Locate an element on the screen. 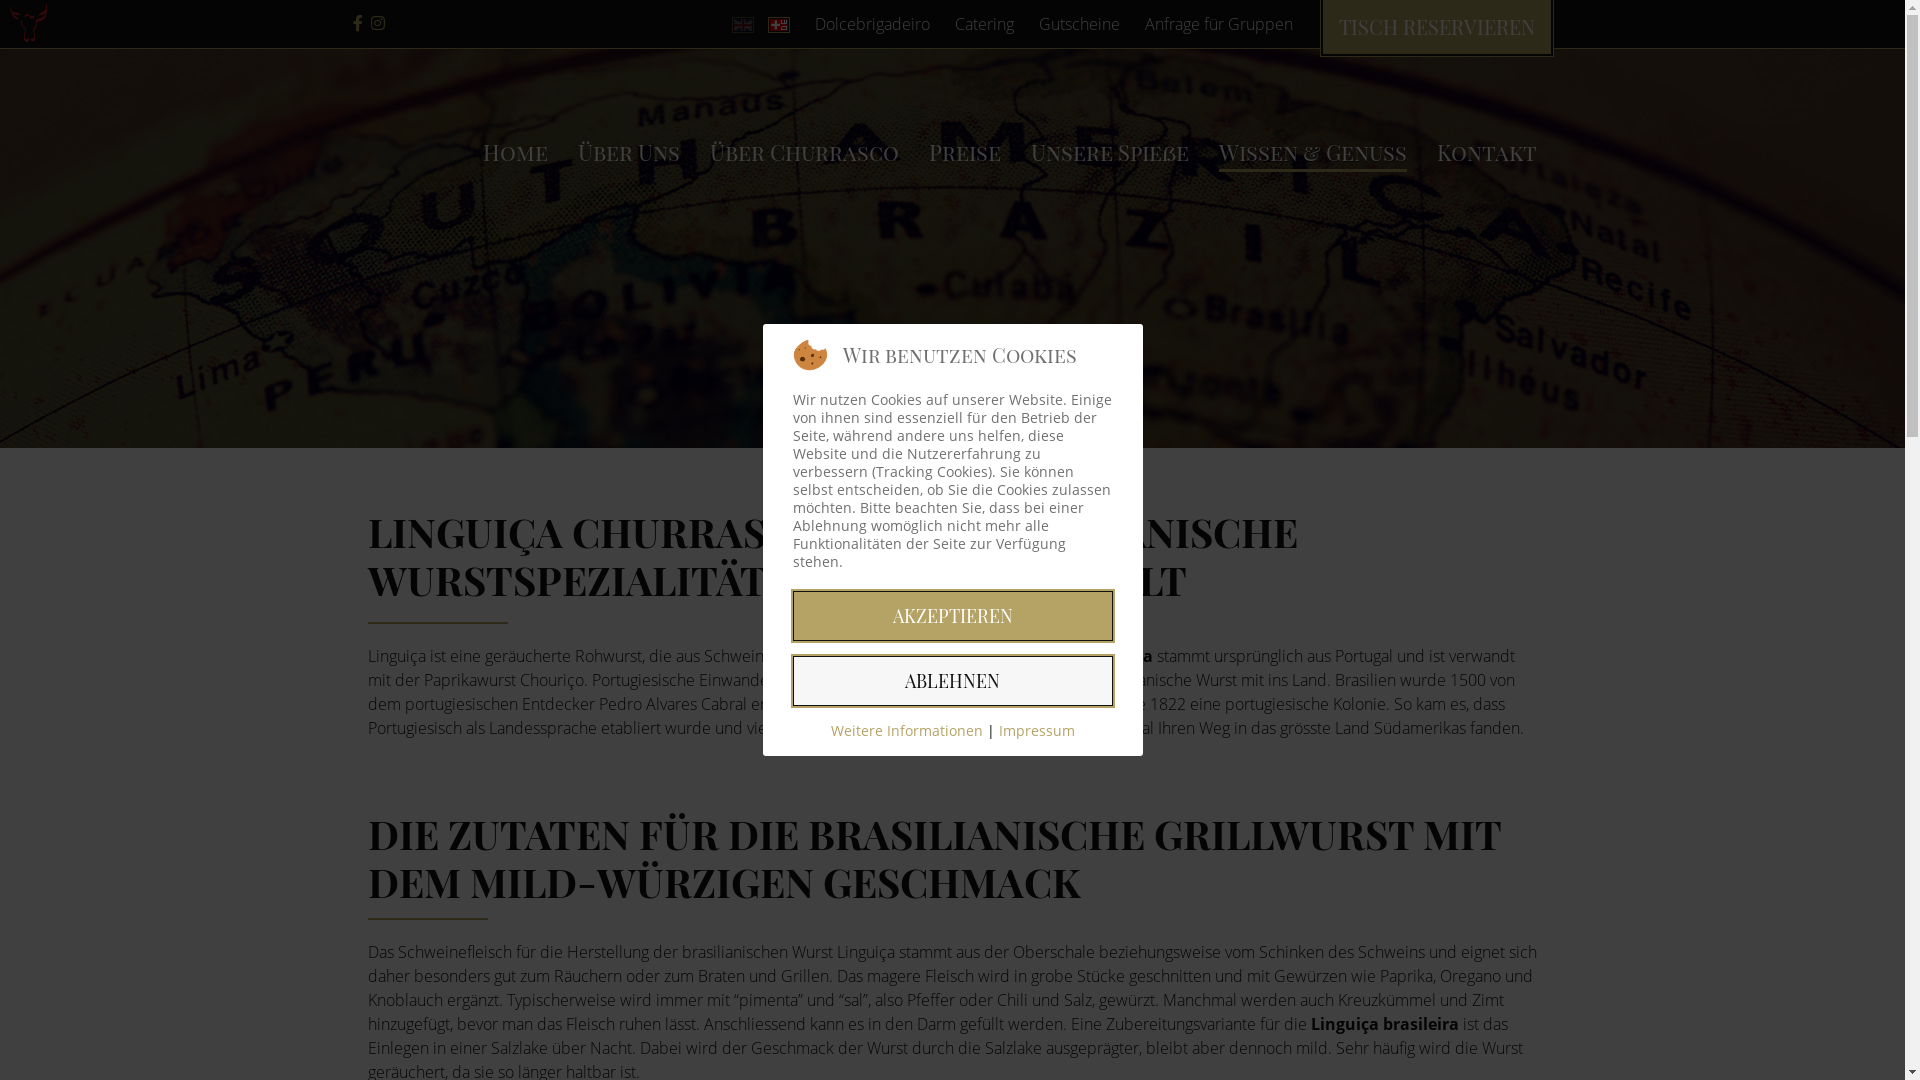 This screenshot has height=1080, width=1920. Weitere Informationen is located at coordinates (906, 731).